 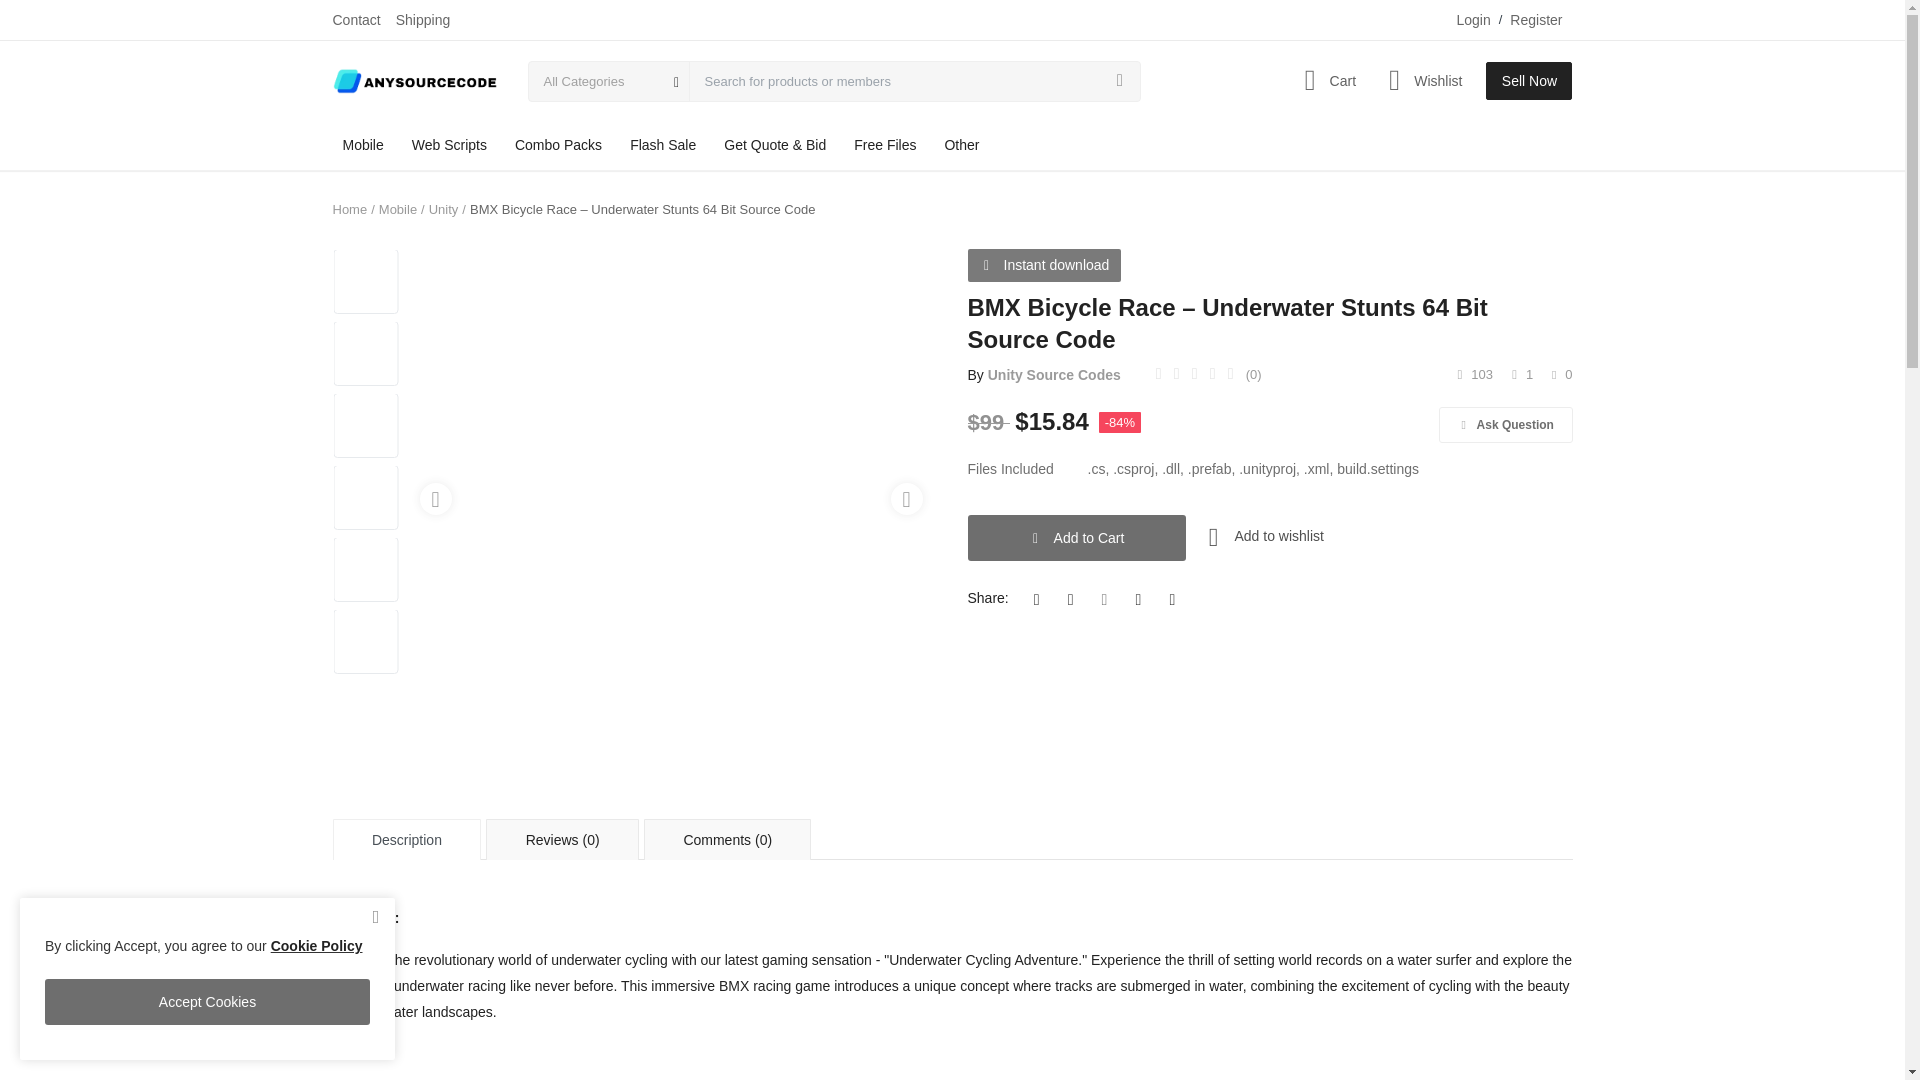 I want to click on Register, so click(x=1536, y=20).